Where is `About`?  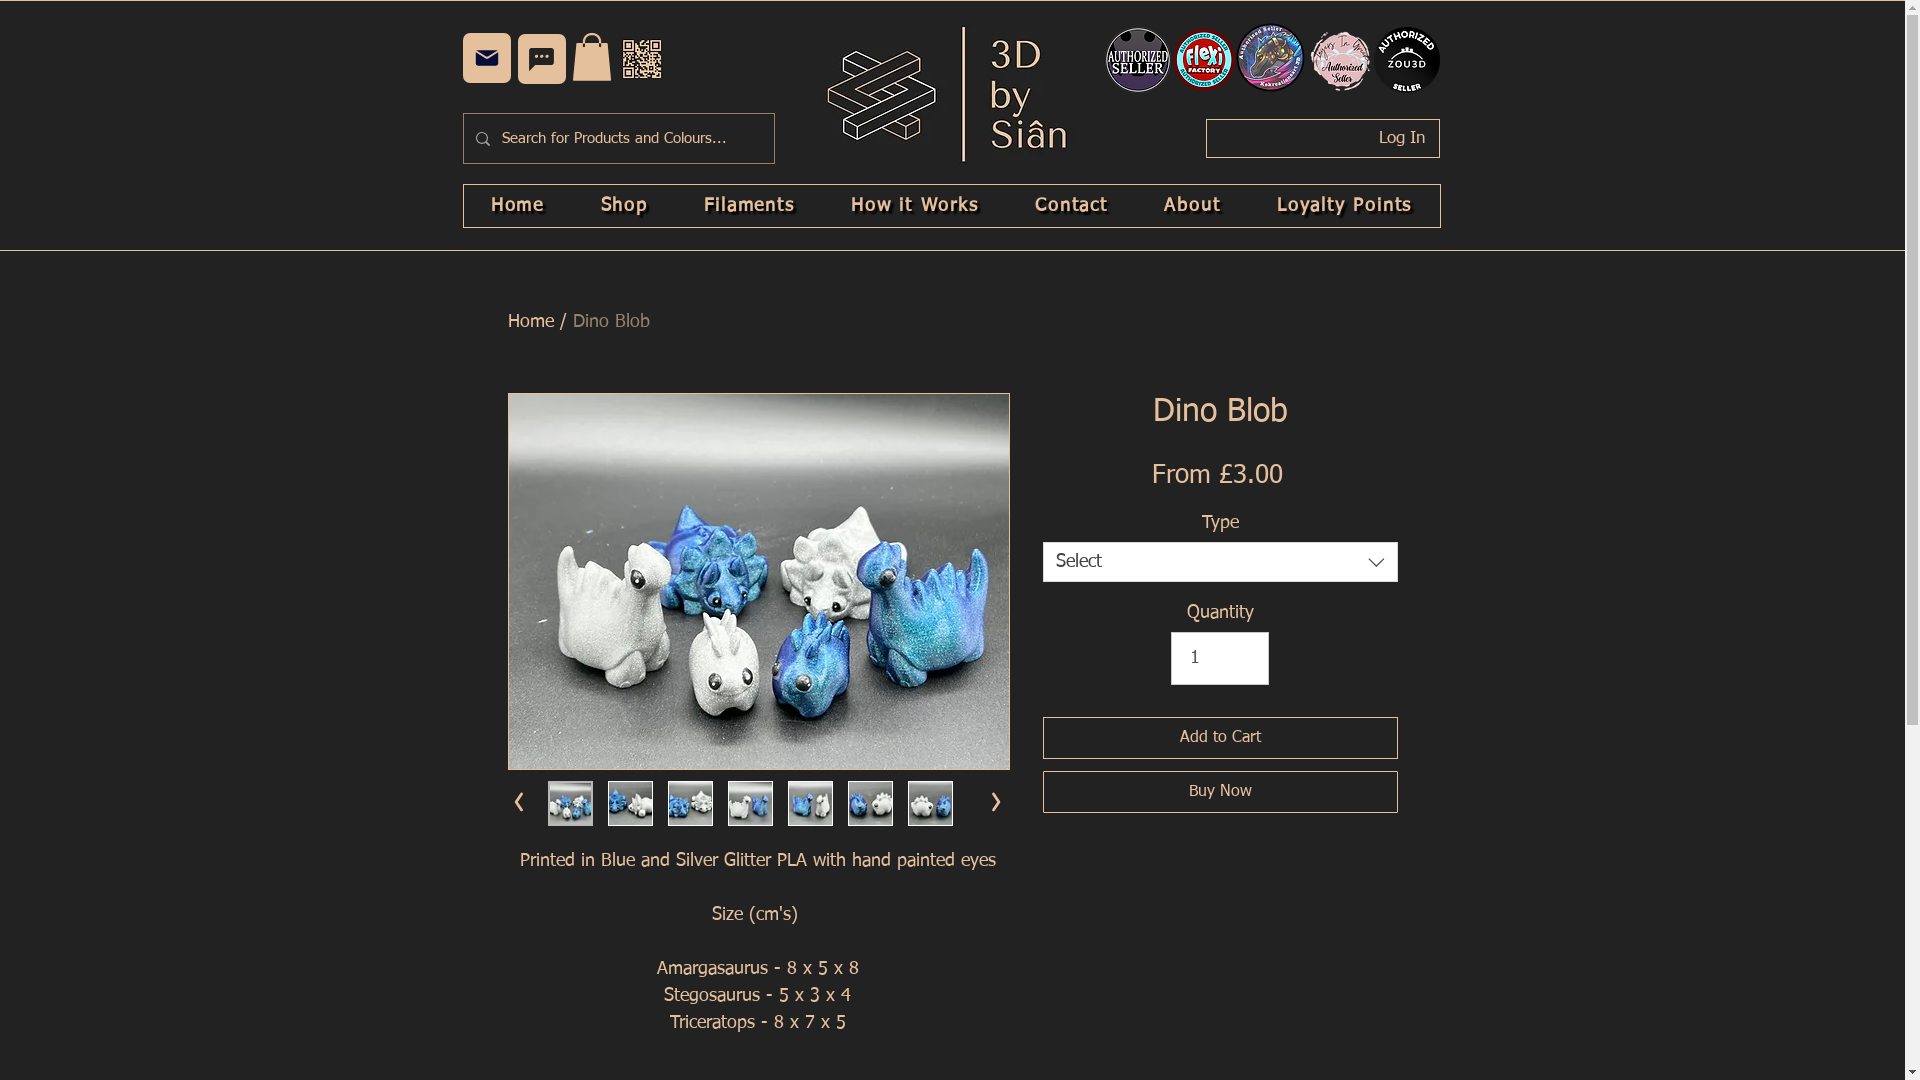 About is located at coordinates (1192, 206).